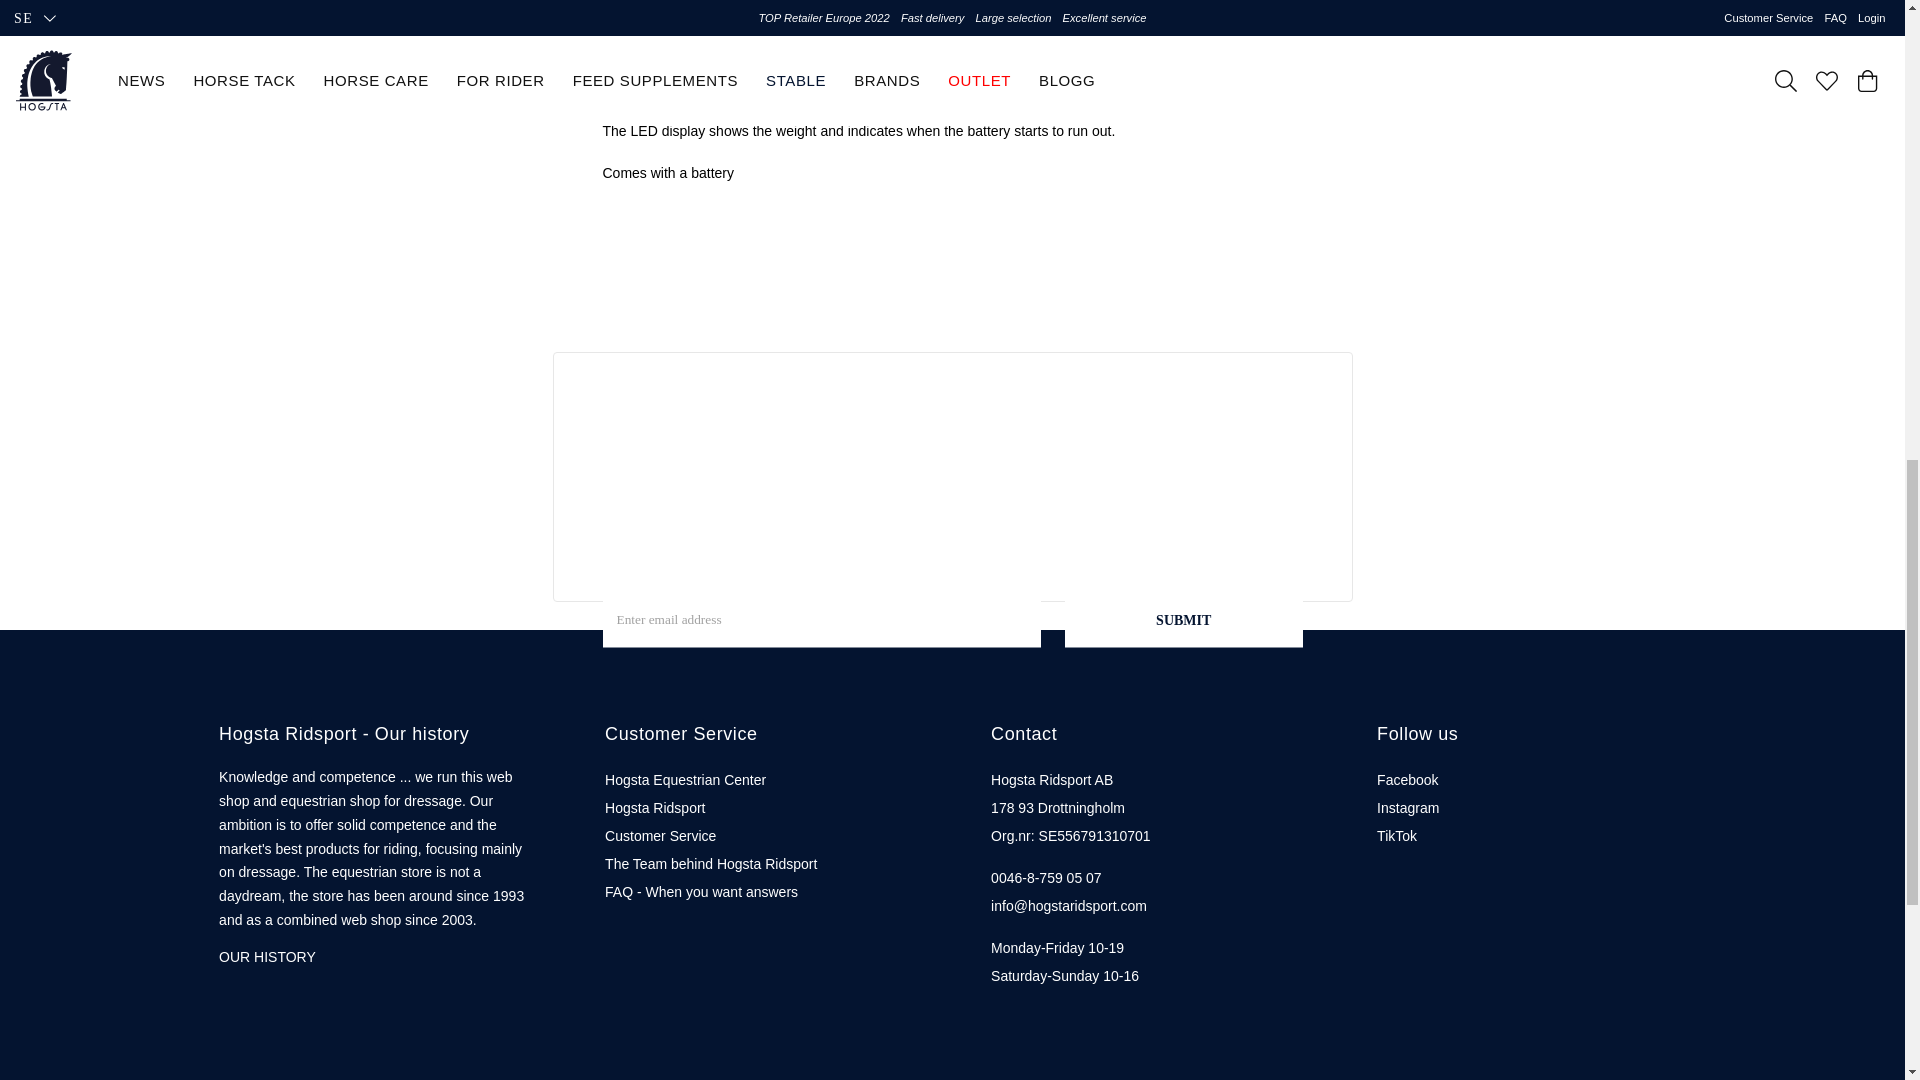 The width and height of the screenshot is (1920, 1080). I want to click on OUR HISTORY, so click(267, 957).